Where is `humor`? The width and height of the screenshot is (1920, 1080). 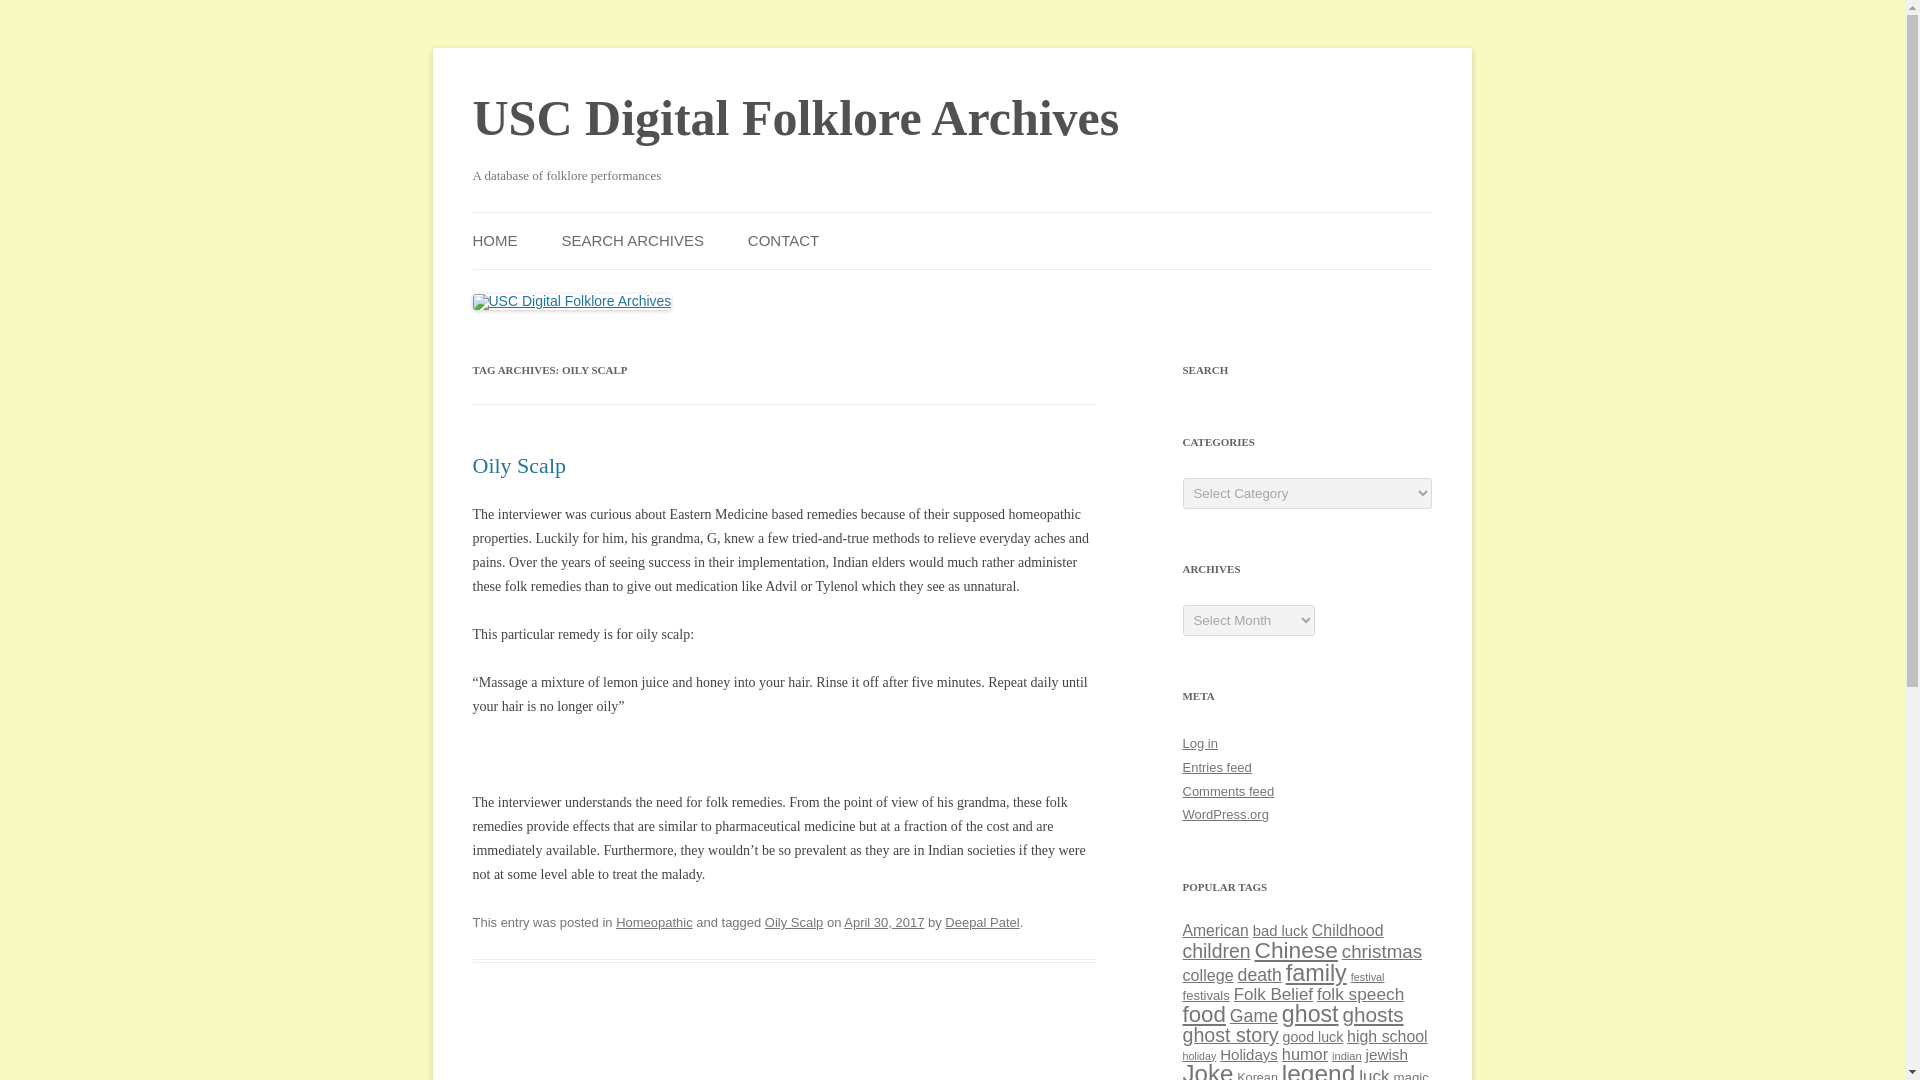
humor is located at coordinates (1305, 1054).